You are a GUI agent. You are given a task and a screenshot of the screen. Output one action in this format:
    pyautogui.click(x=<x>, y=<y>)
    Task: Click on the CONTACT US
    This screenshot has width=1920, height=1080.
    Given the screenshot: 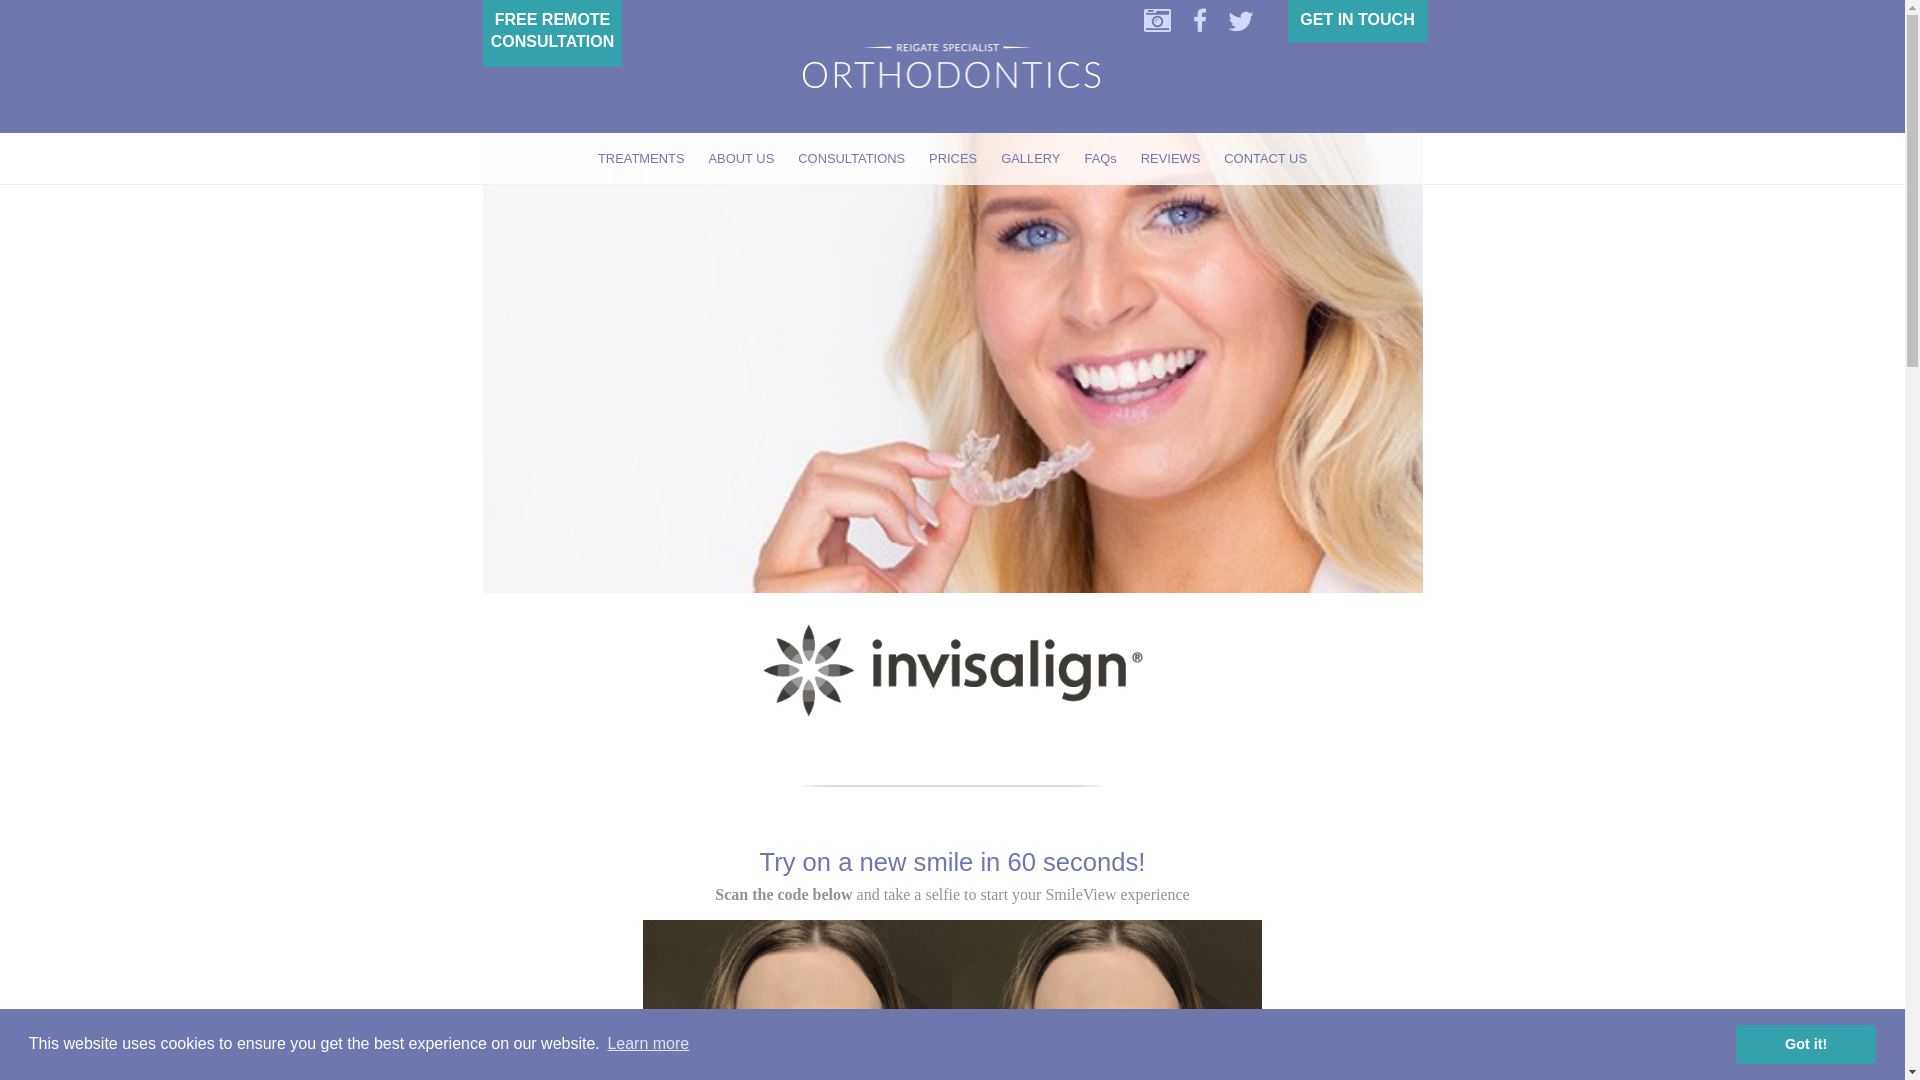 What is the action you would take?
    pyautogui.click(x=1265, y=158)
    